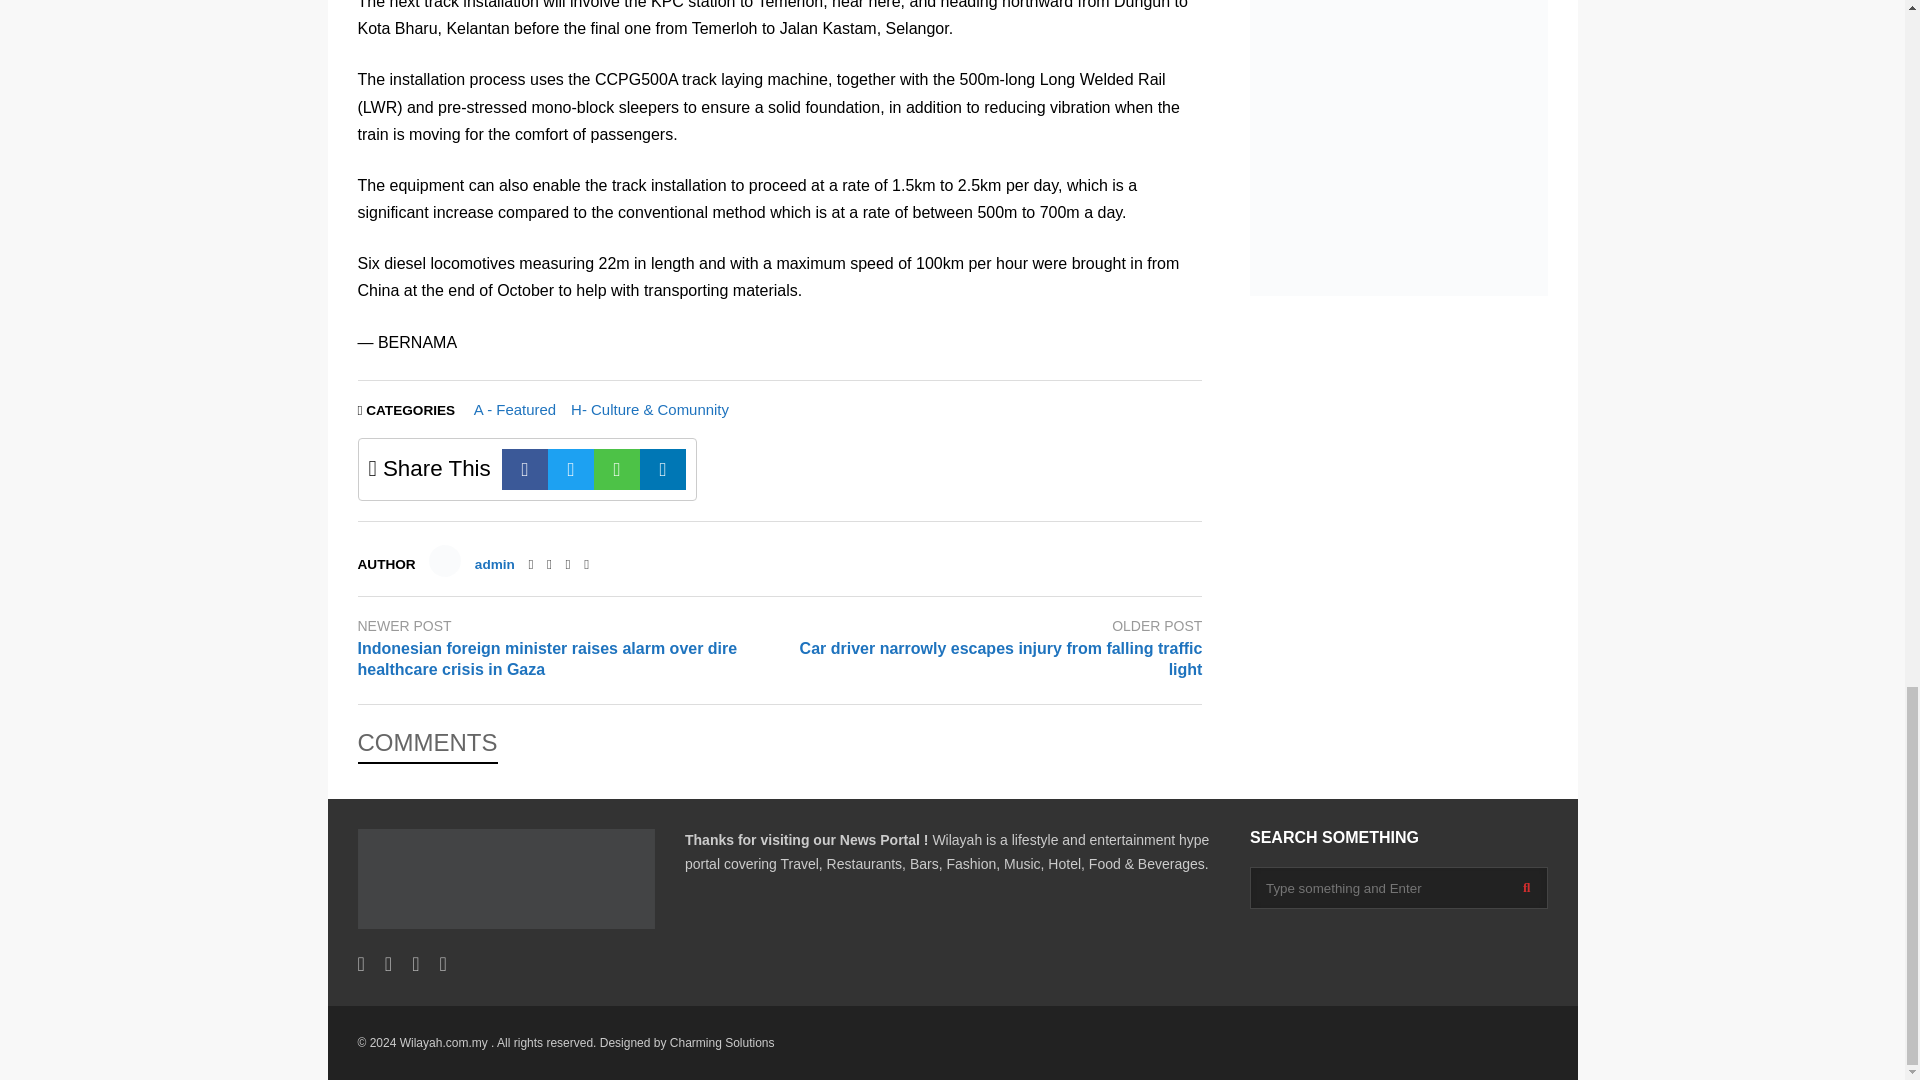  I want to click on Twitter, so click(570, 470).